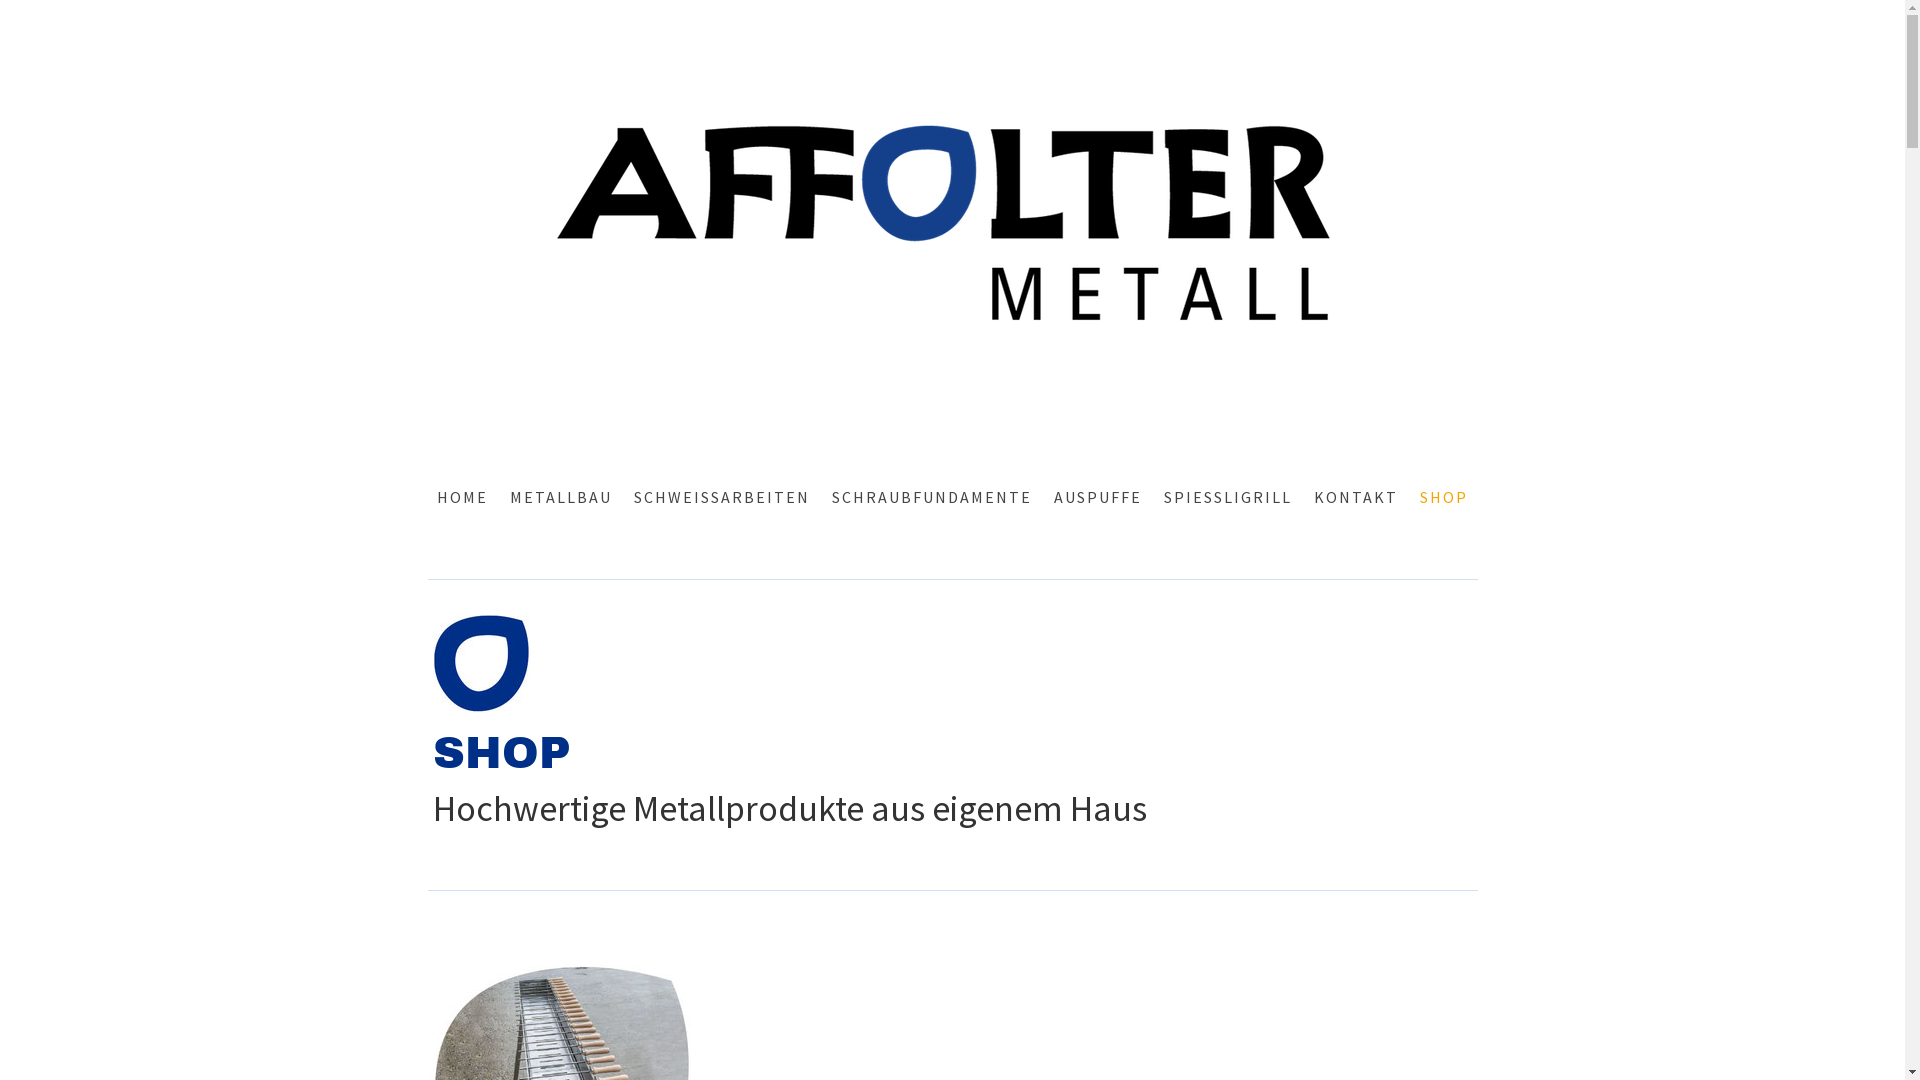  Describe the element at coordinates (462, 497) in the screenshot. I see `HOME` at that location.